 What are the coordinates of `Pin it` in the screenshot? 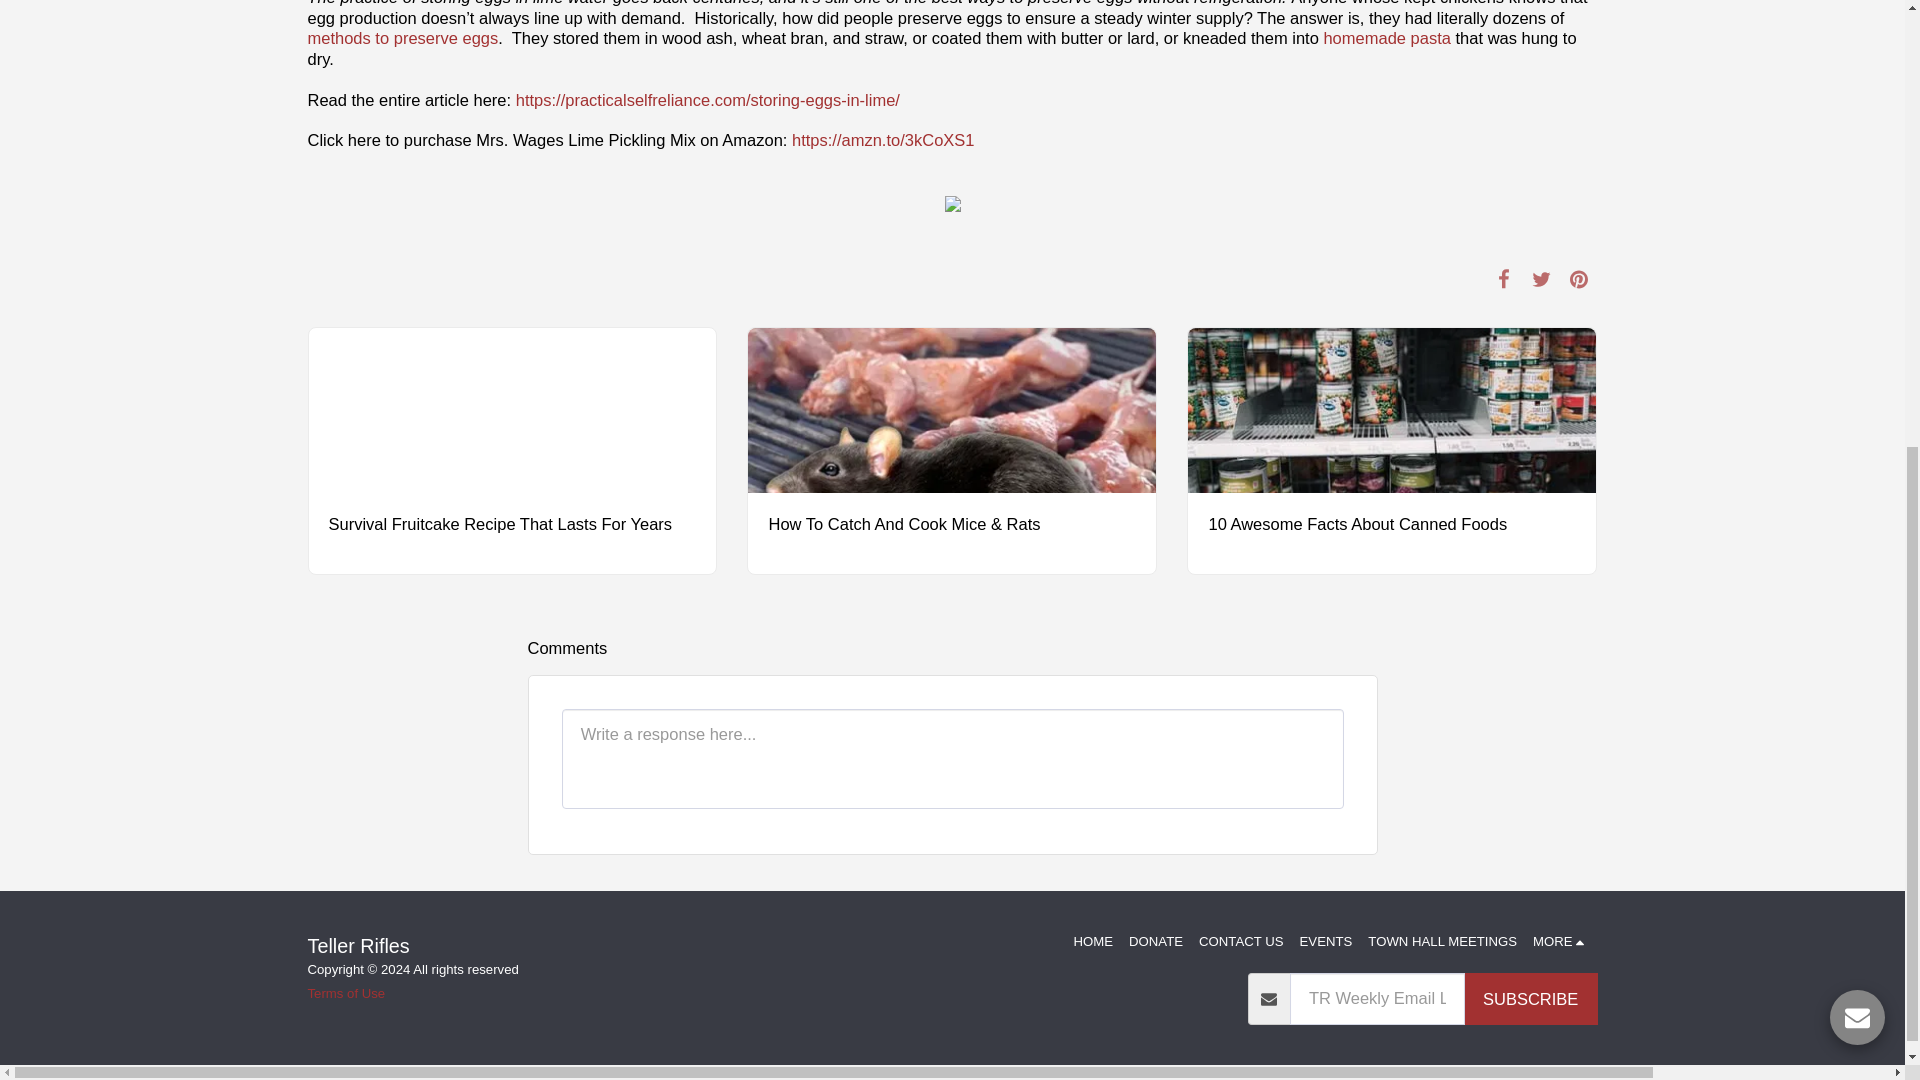 It's located at (1578, 278).